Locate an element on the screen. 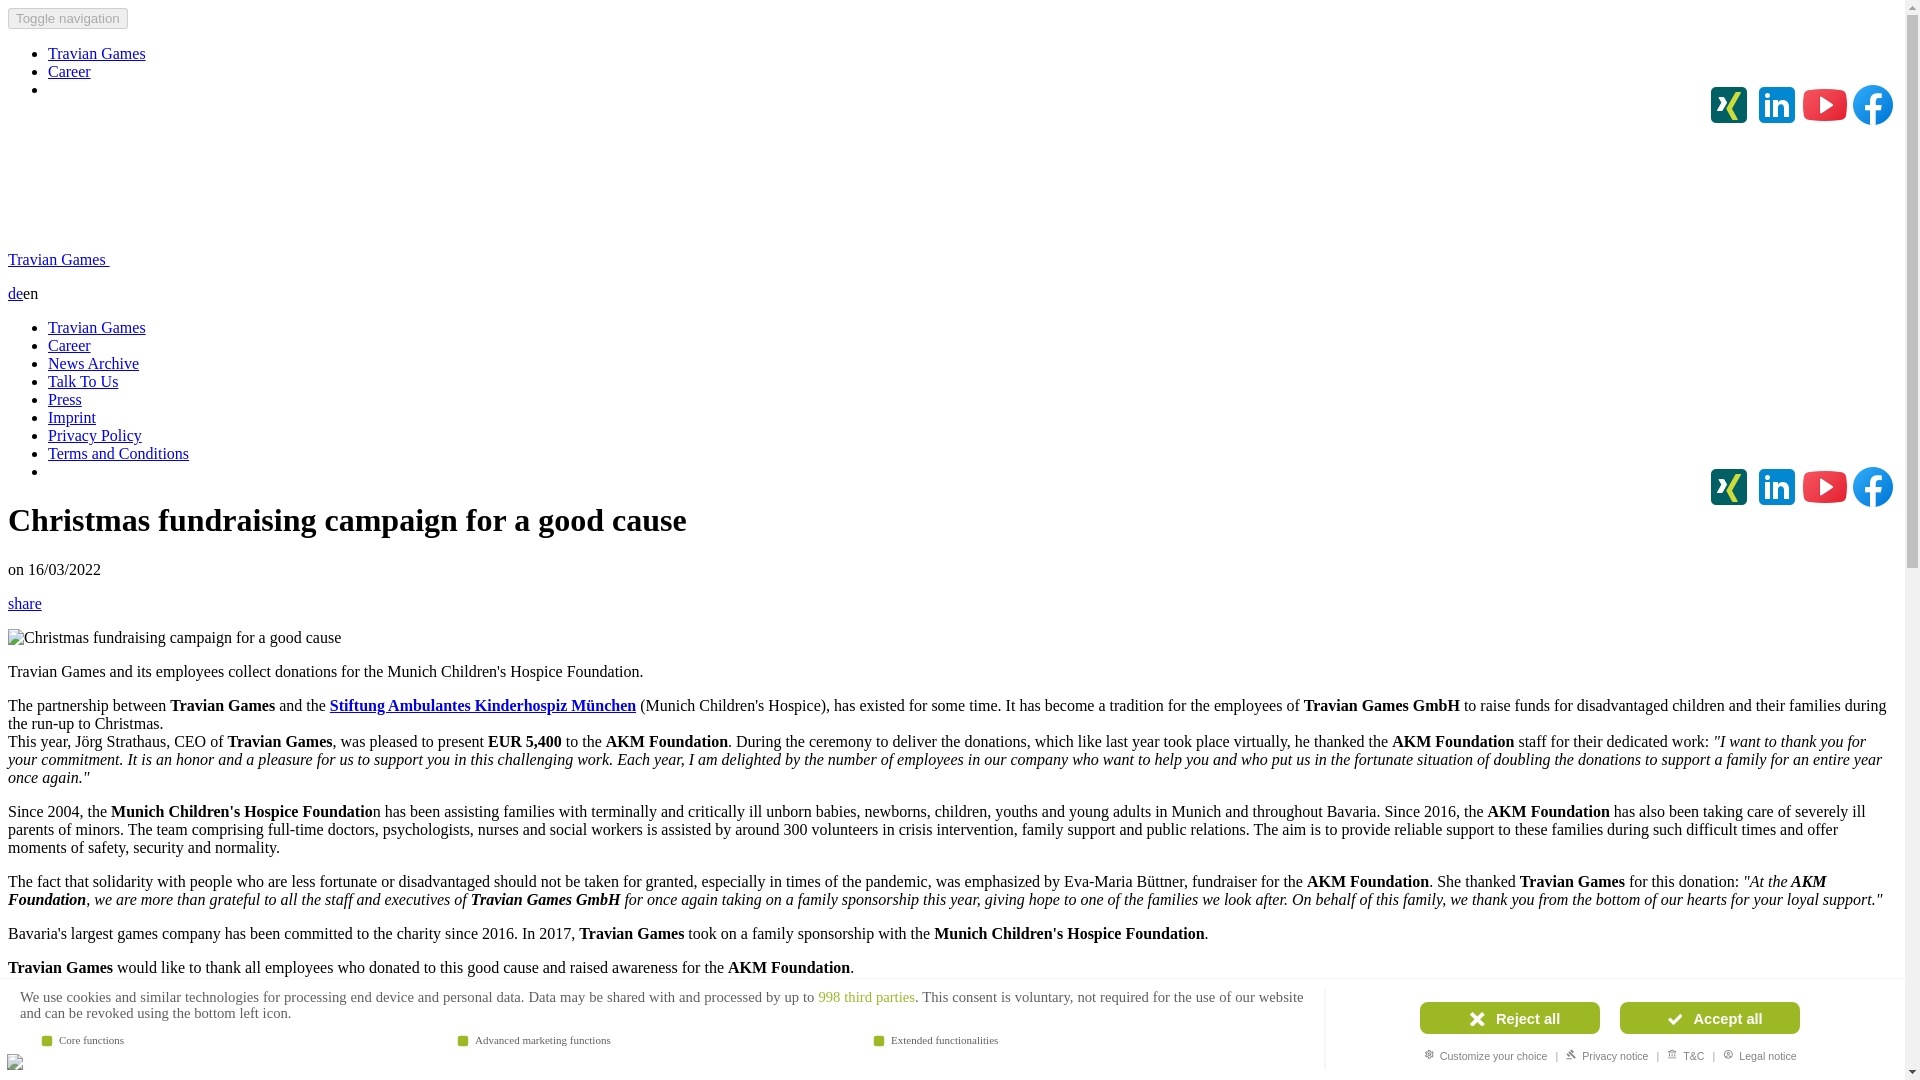  Privacy settings is located at coordinates (22, 1056).